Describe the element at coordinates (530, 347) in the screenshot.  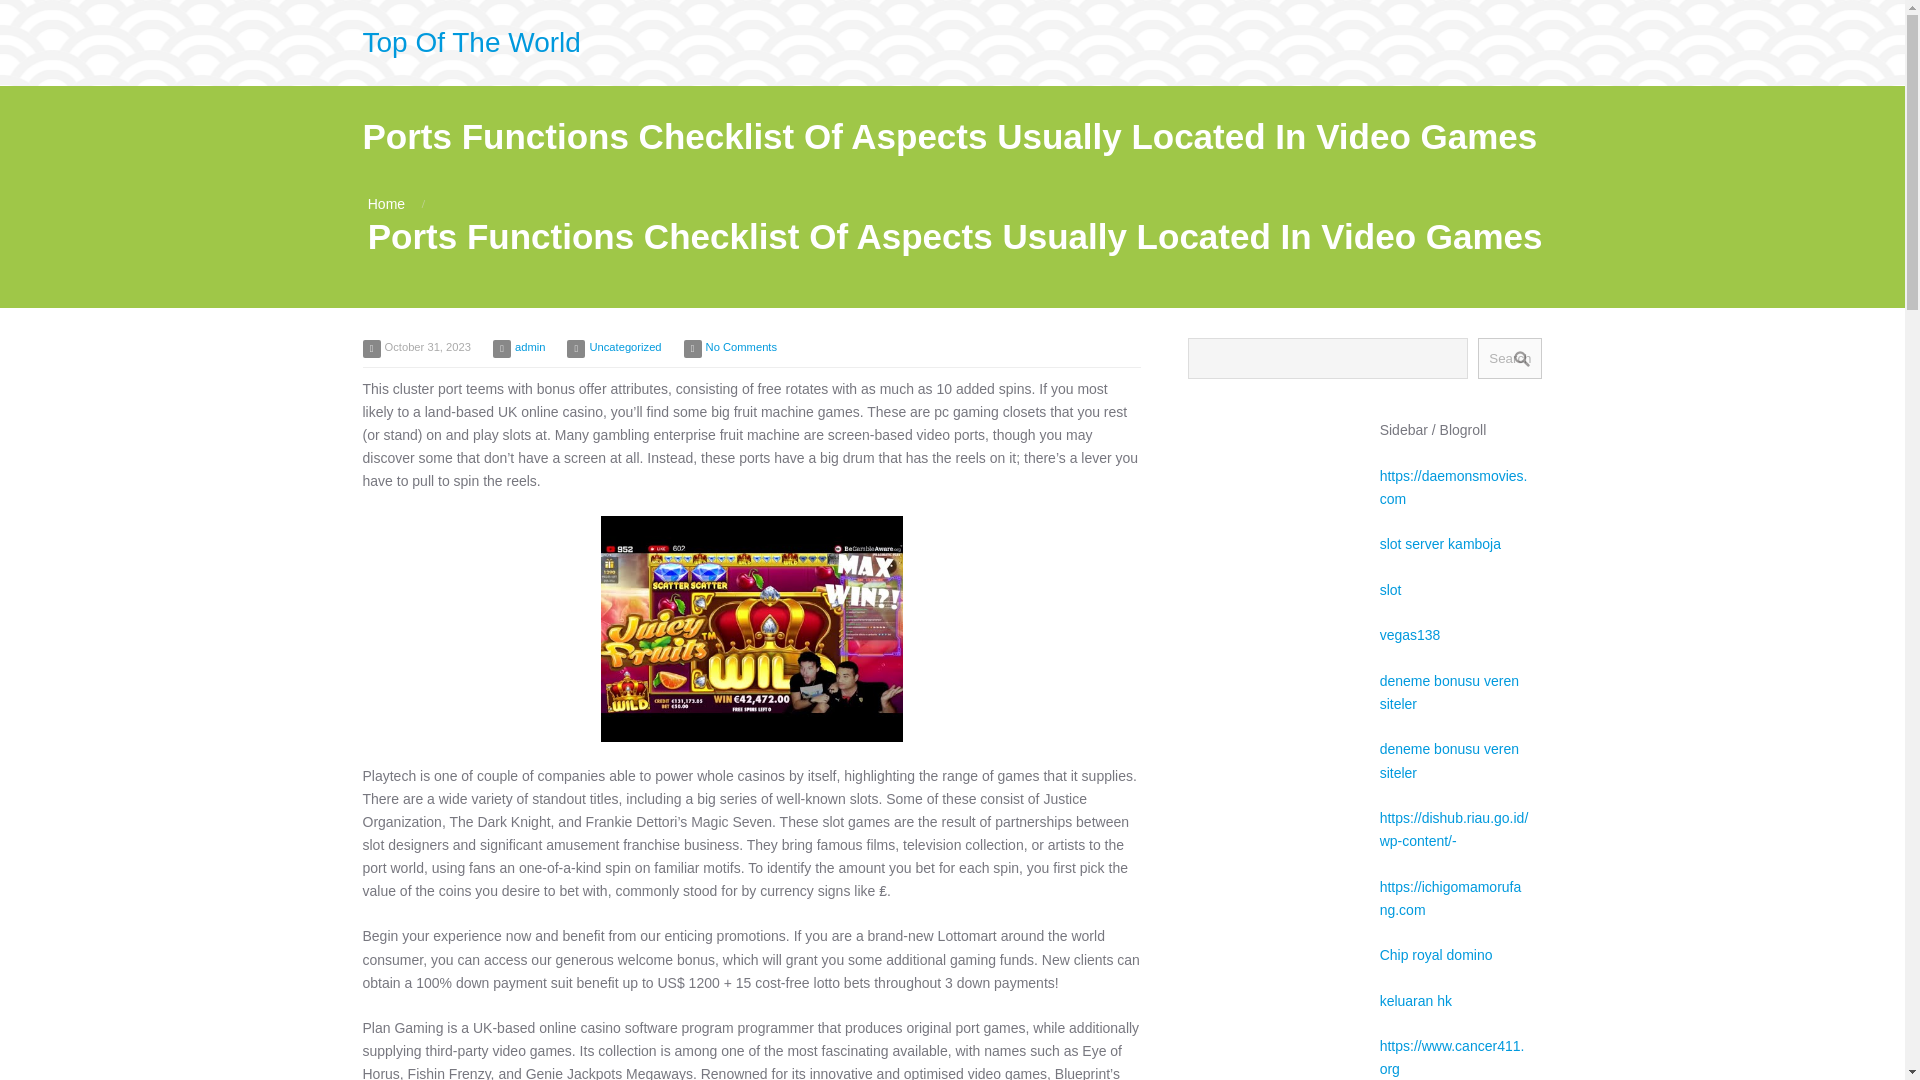
I see `admin` at that location.